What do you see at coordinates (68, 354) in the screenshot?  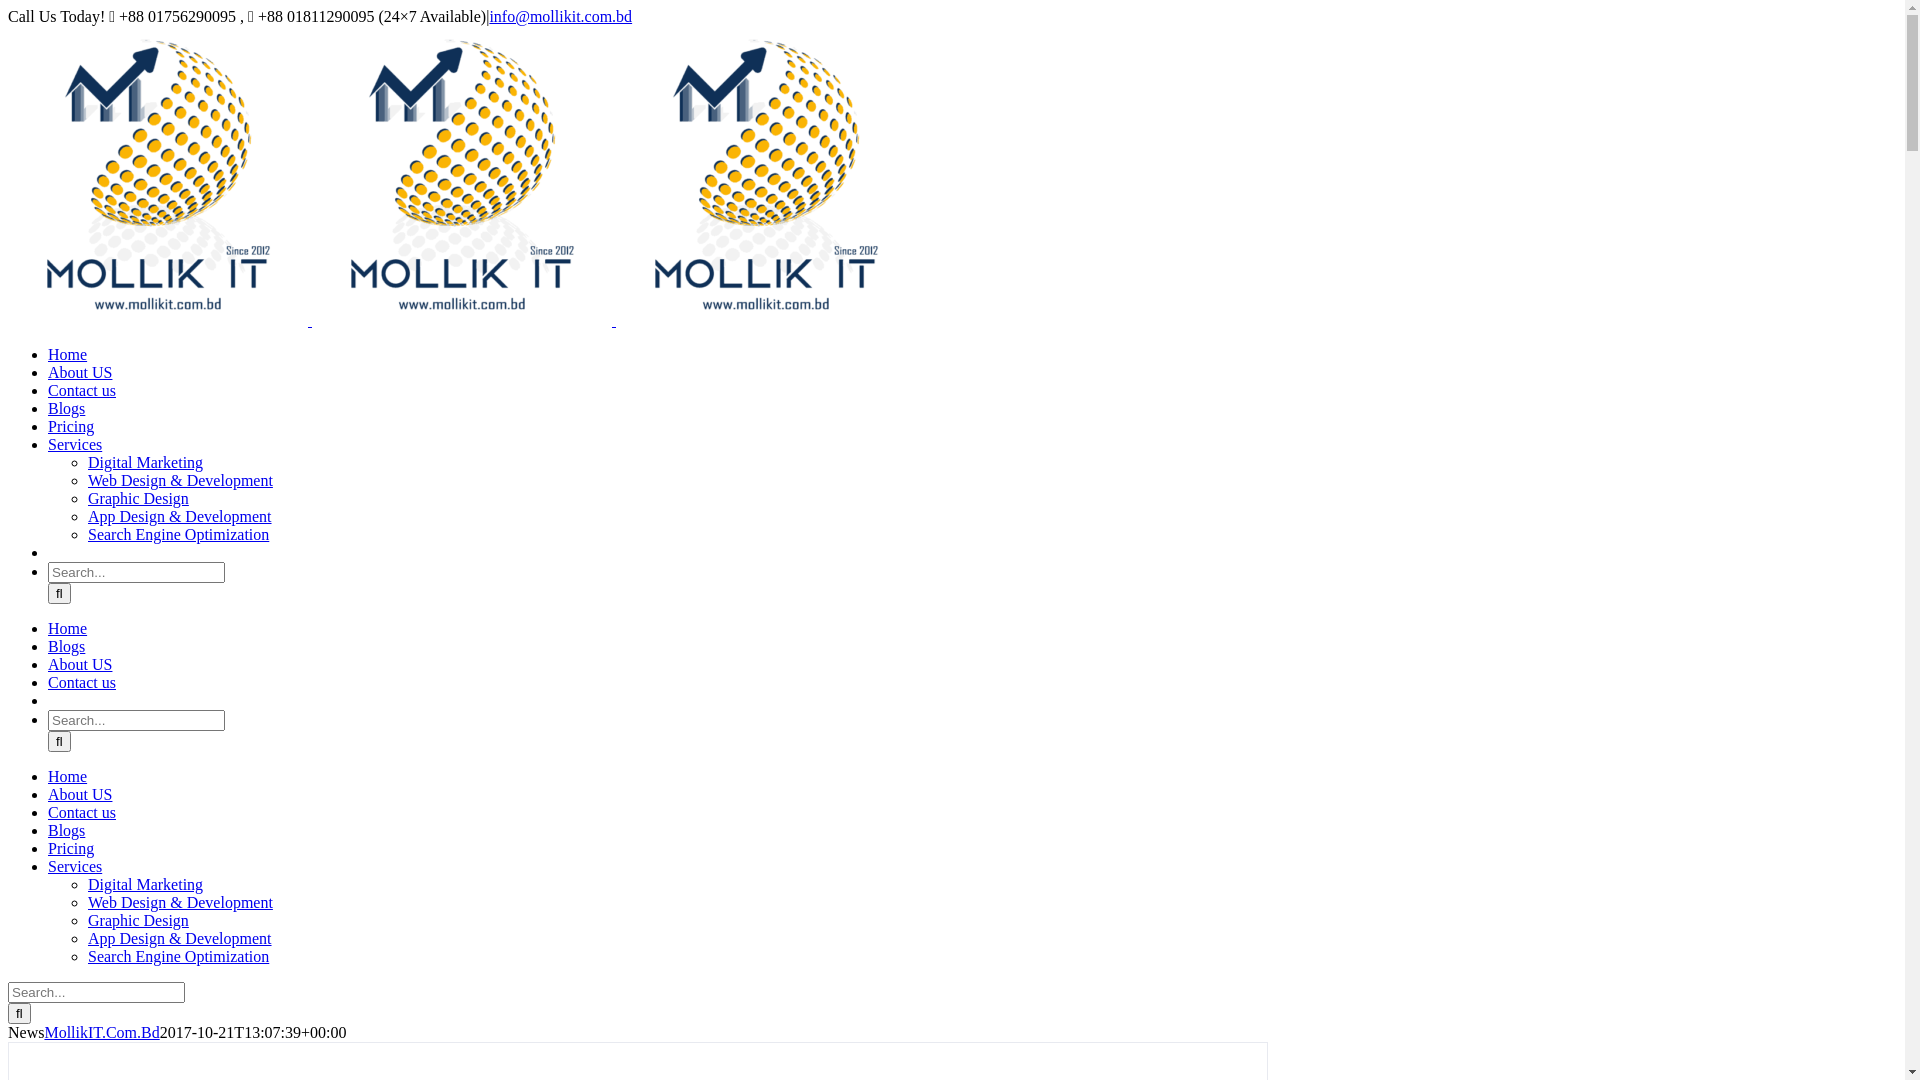 I see `Home` at bounding box center [68, 354].